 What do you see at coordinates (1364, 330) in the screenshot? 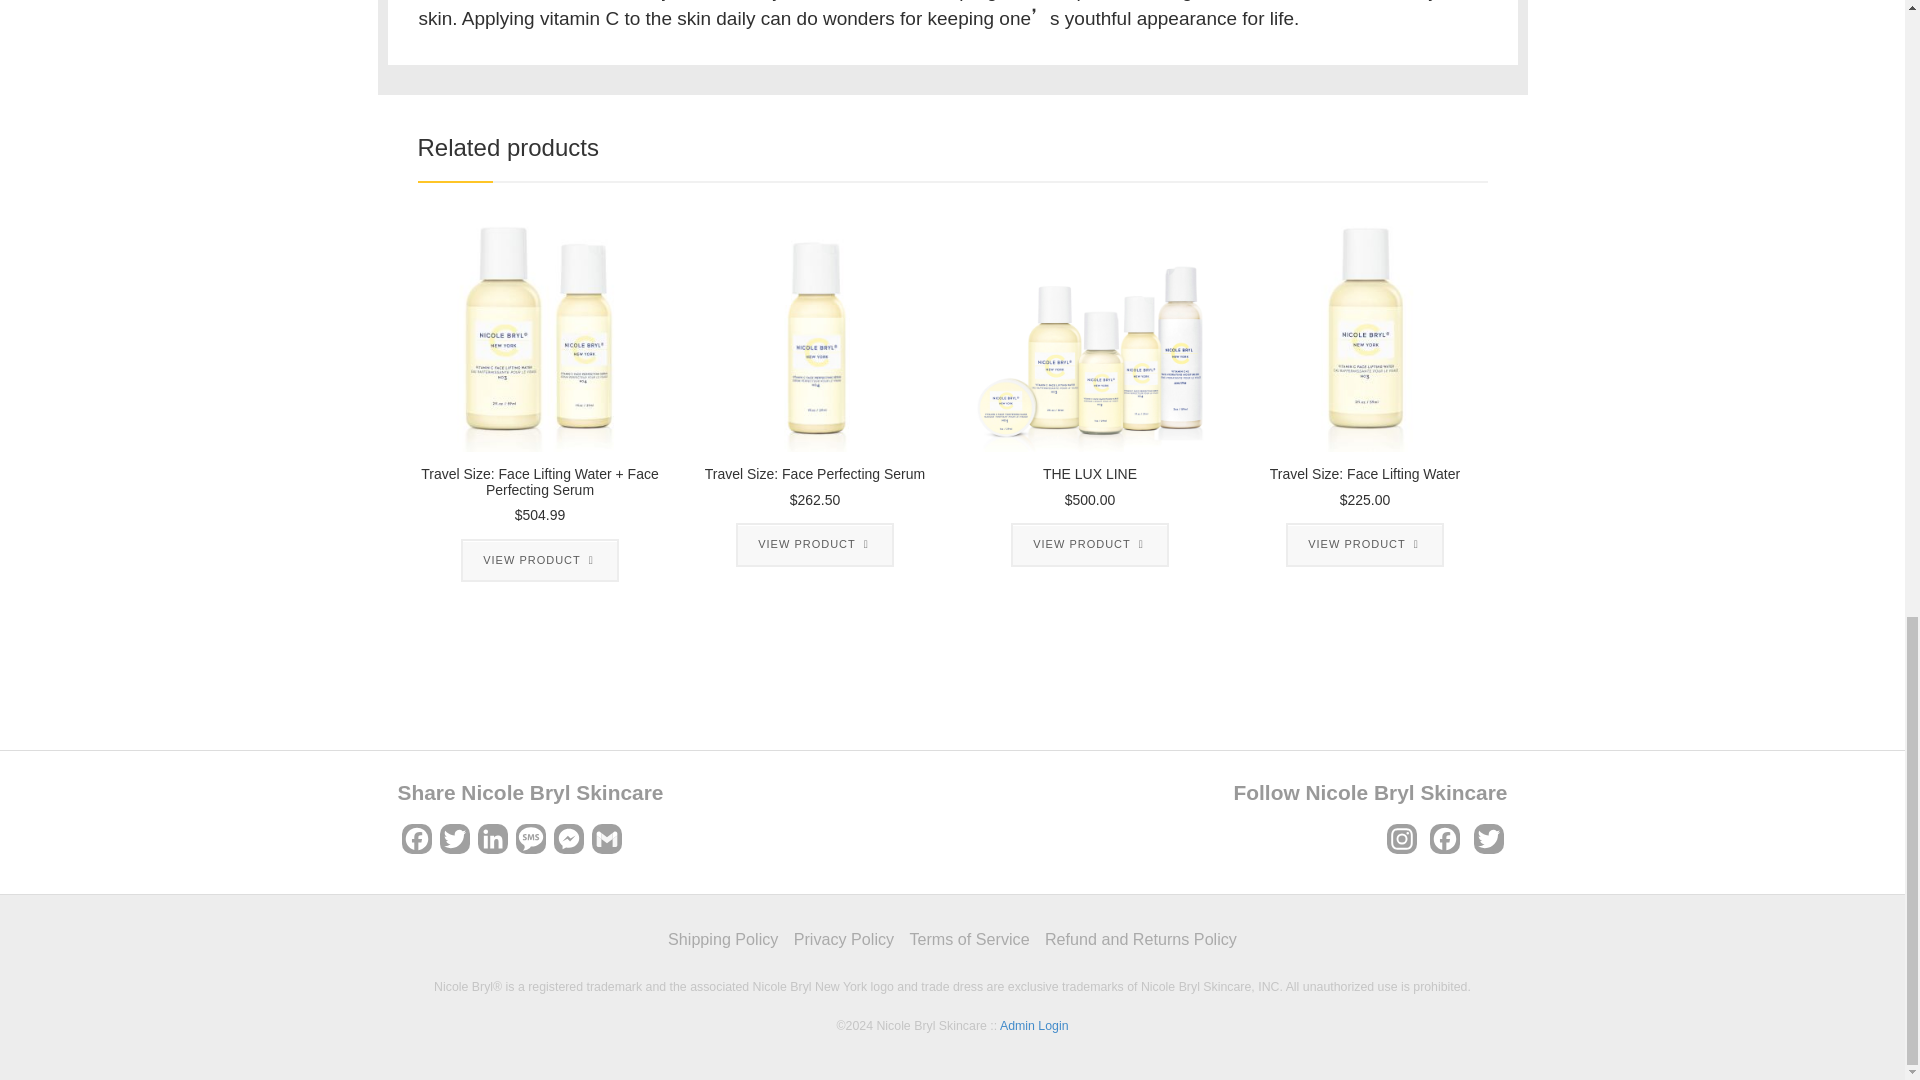
I see `Travel Size: Face Lifting Water  ` at bounding box center [1364, 330].